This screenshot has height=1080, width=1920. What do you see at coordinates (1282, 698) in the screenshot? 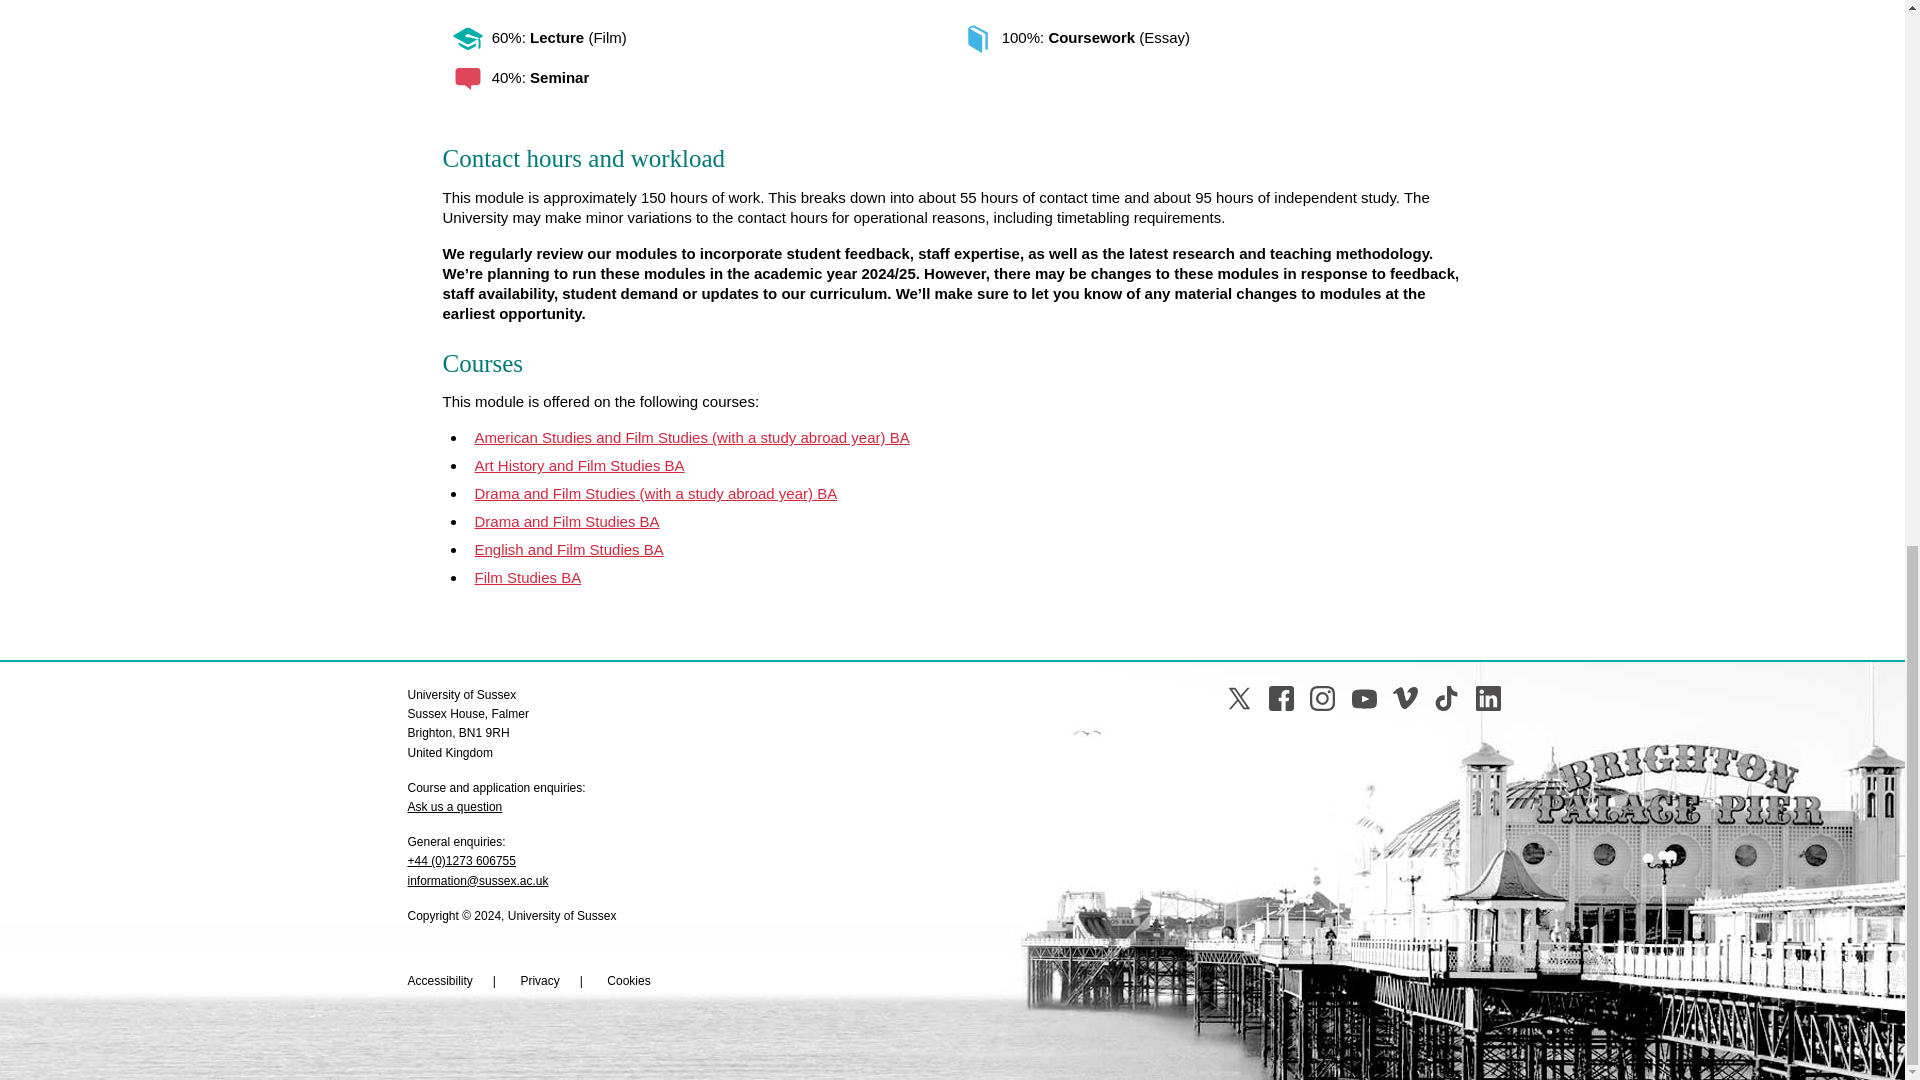
I see `Facebook` at bounding box center [1282, 698].